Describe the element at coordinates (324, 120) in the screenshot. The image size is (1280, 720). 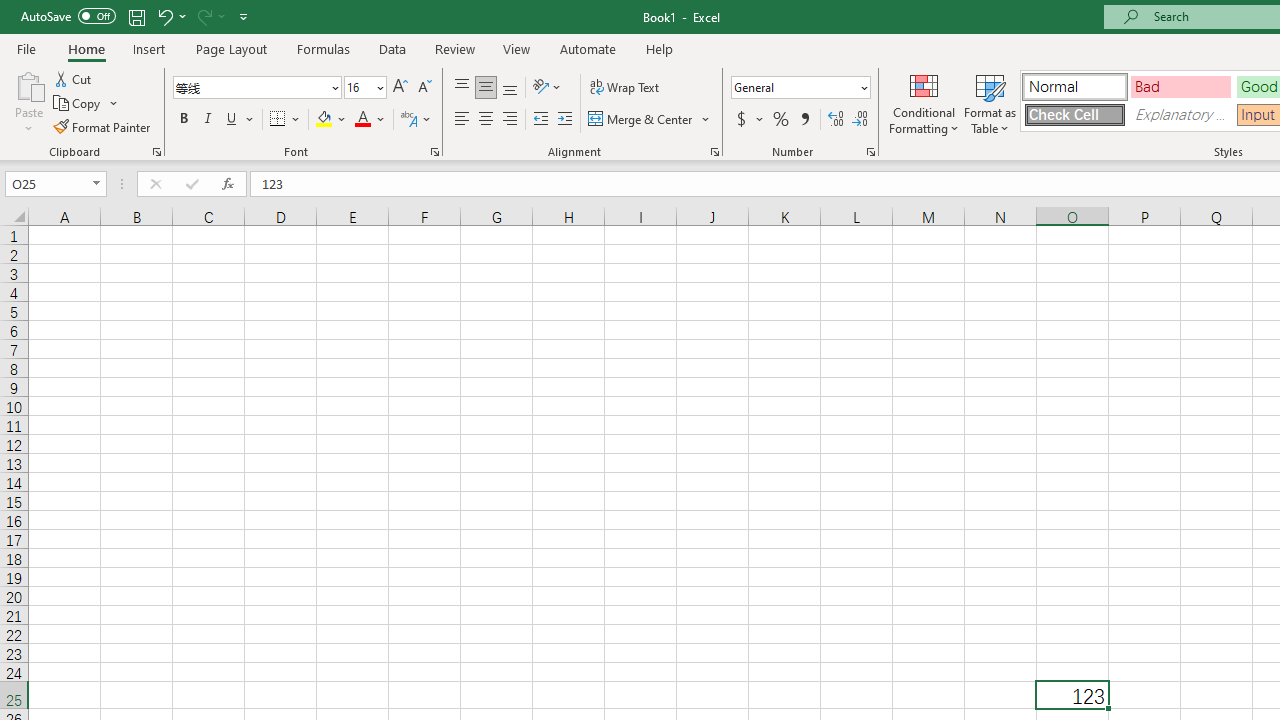
I see `Fill Color RGB(255, 255, 0)` at that location.